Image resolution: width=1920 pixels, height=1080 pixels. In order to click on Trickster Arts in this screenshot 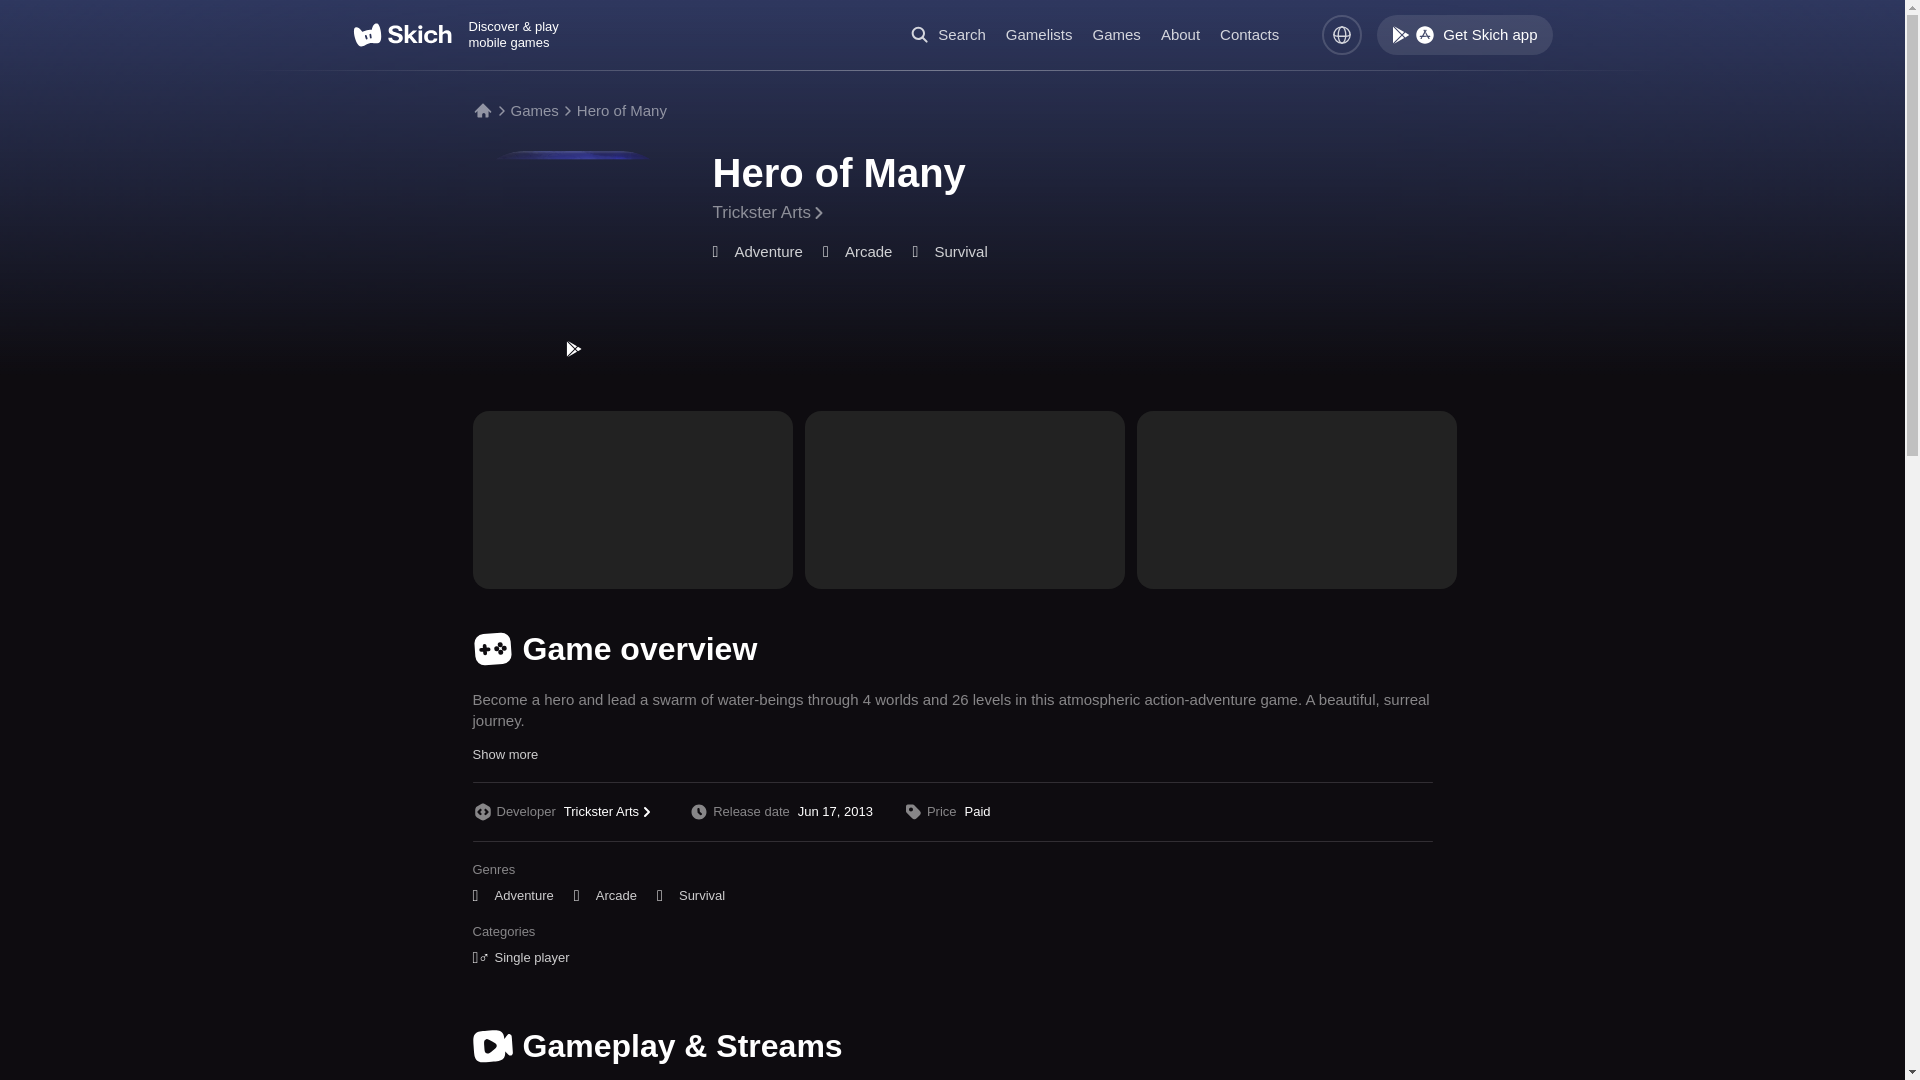, I will do `click(770, 212)`.